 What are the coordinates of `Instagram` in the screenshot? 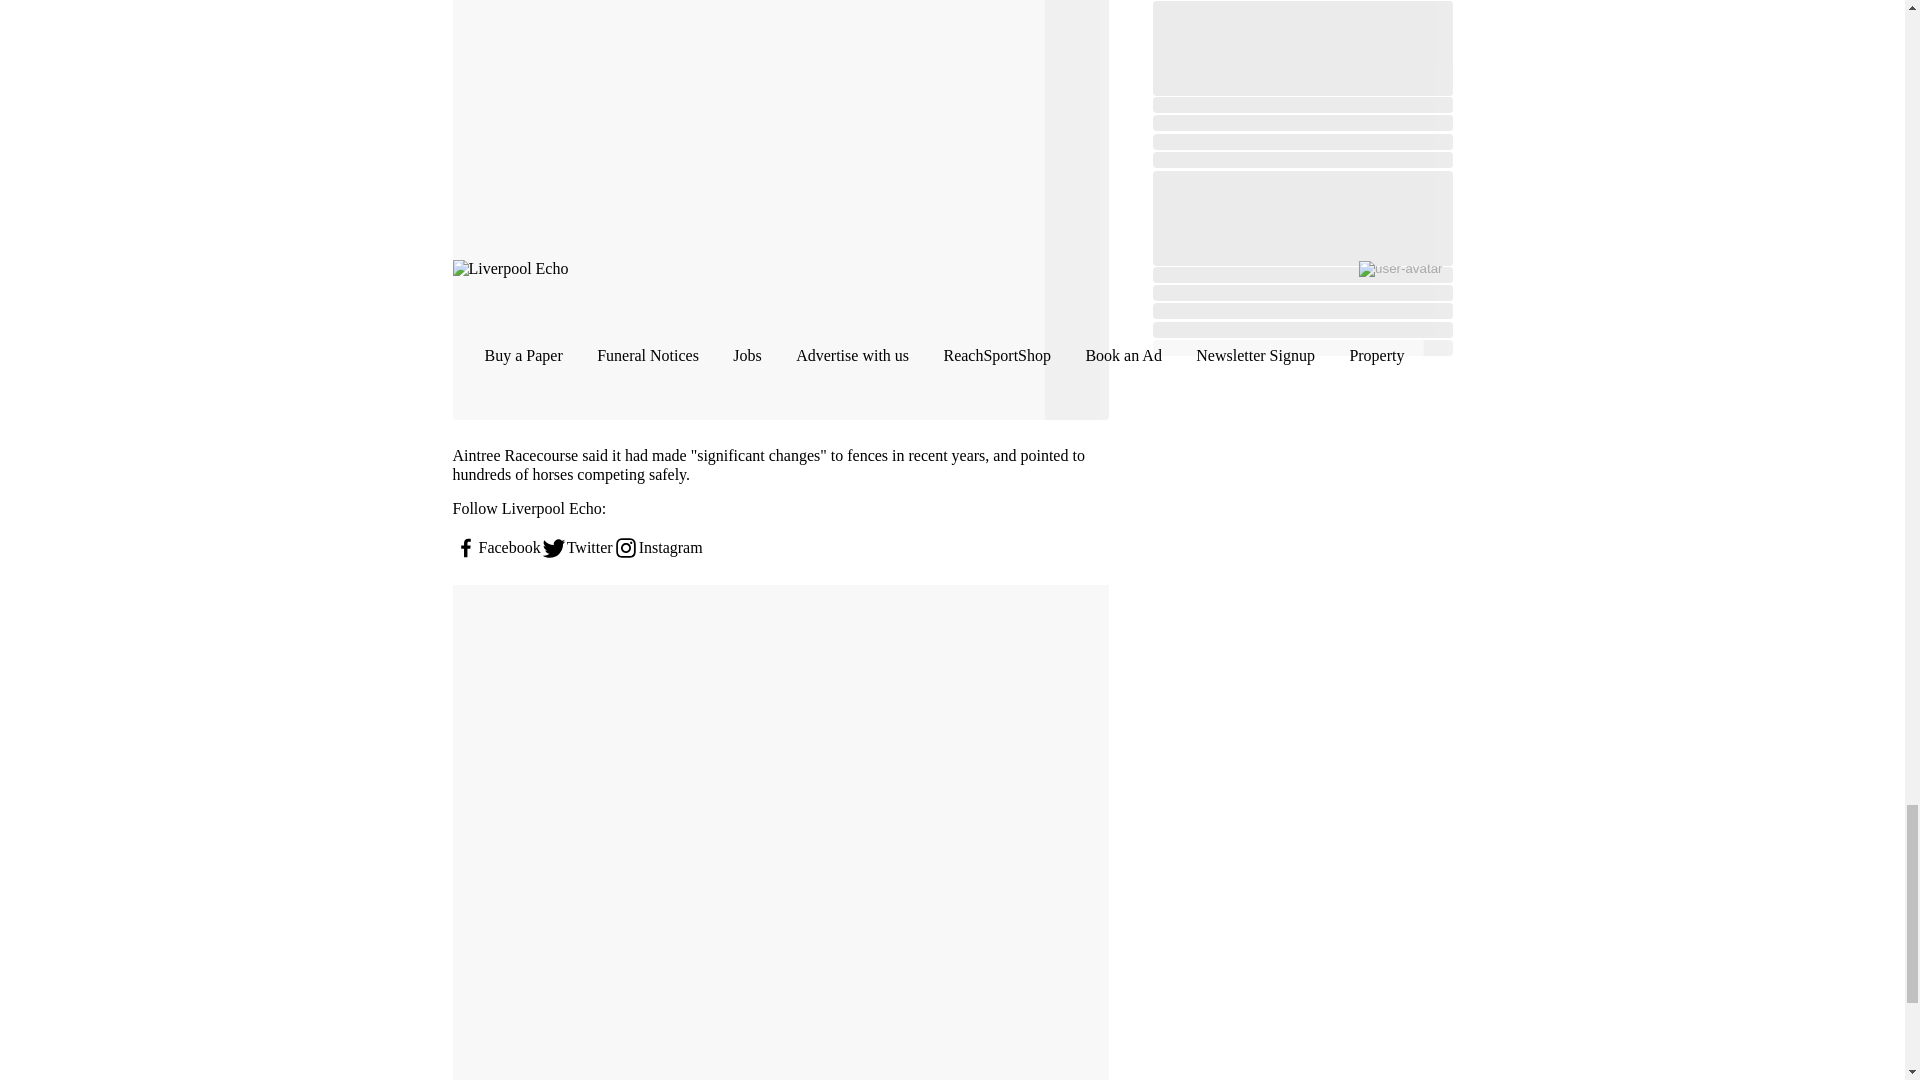 It's located at (657, 547).